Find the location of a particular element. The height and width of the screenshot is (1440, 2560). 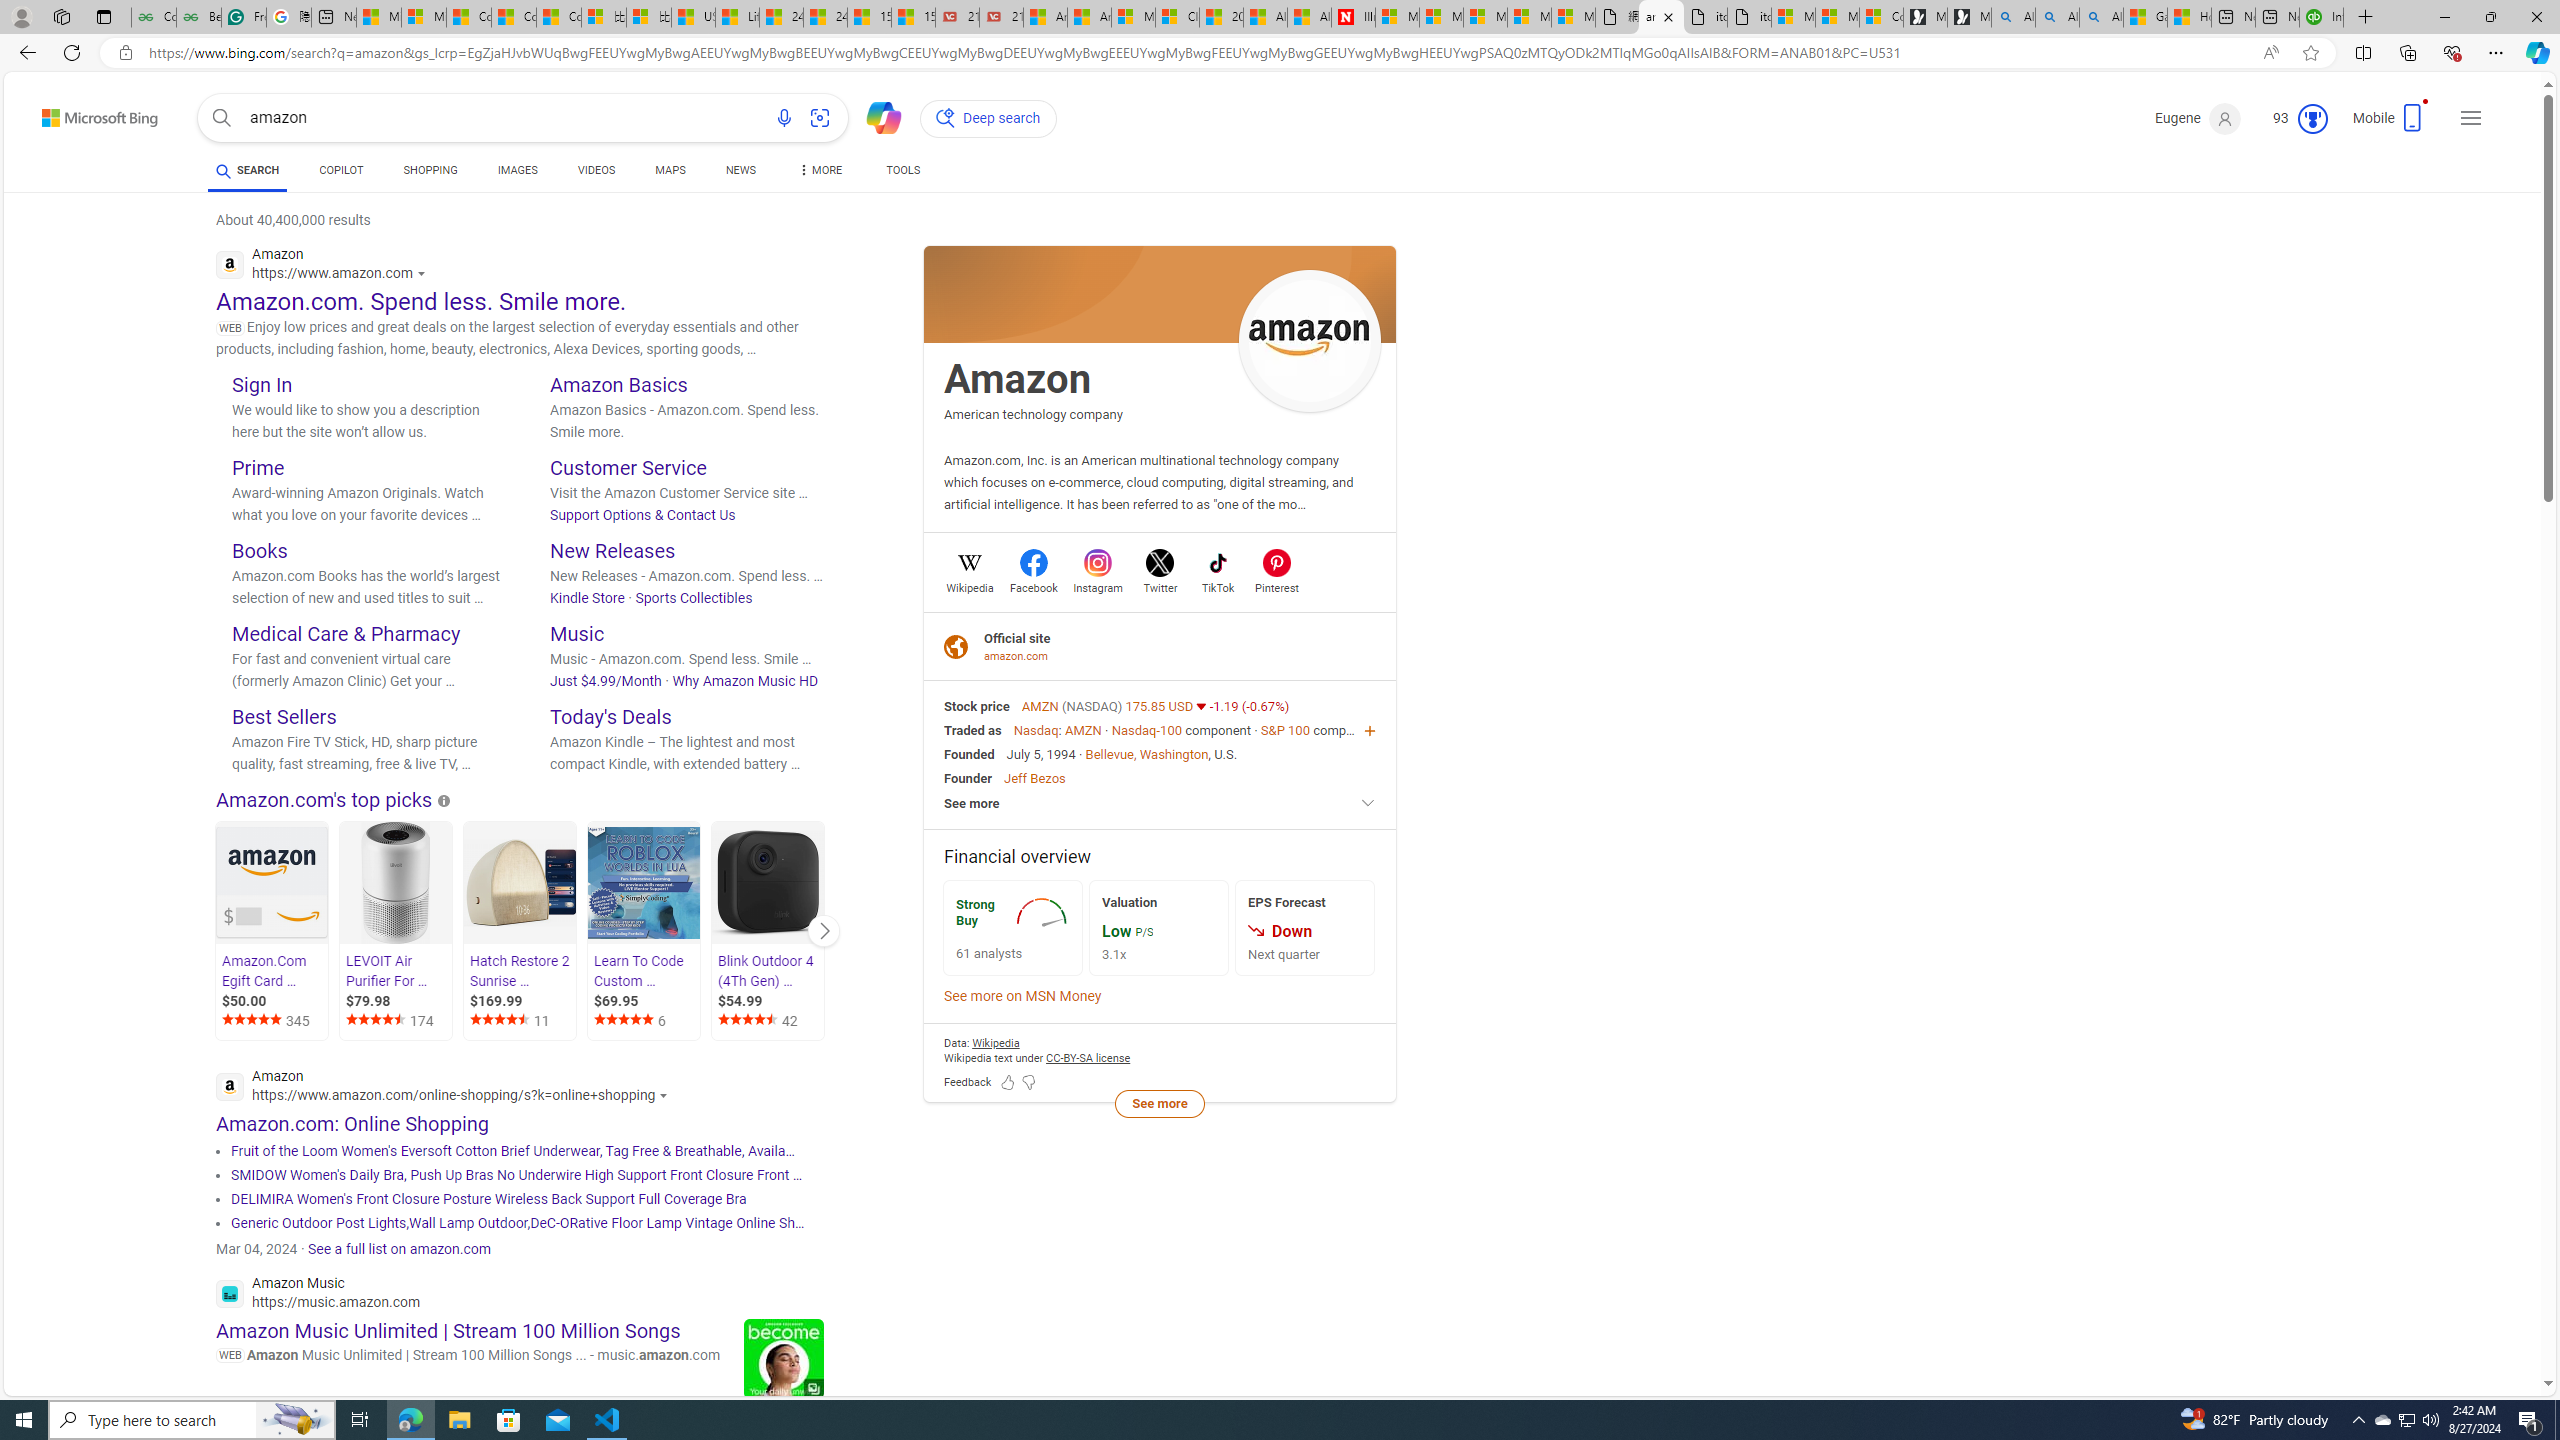

Amazon Music is located at coordinates (317, 1296).